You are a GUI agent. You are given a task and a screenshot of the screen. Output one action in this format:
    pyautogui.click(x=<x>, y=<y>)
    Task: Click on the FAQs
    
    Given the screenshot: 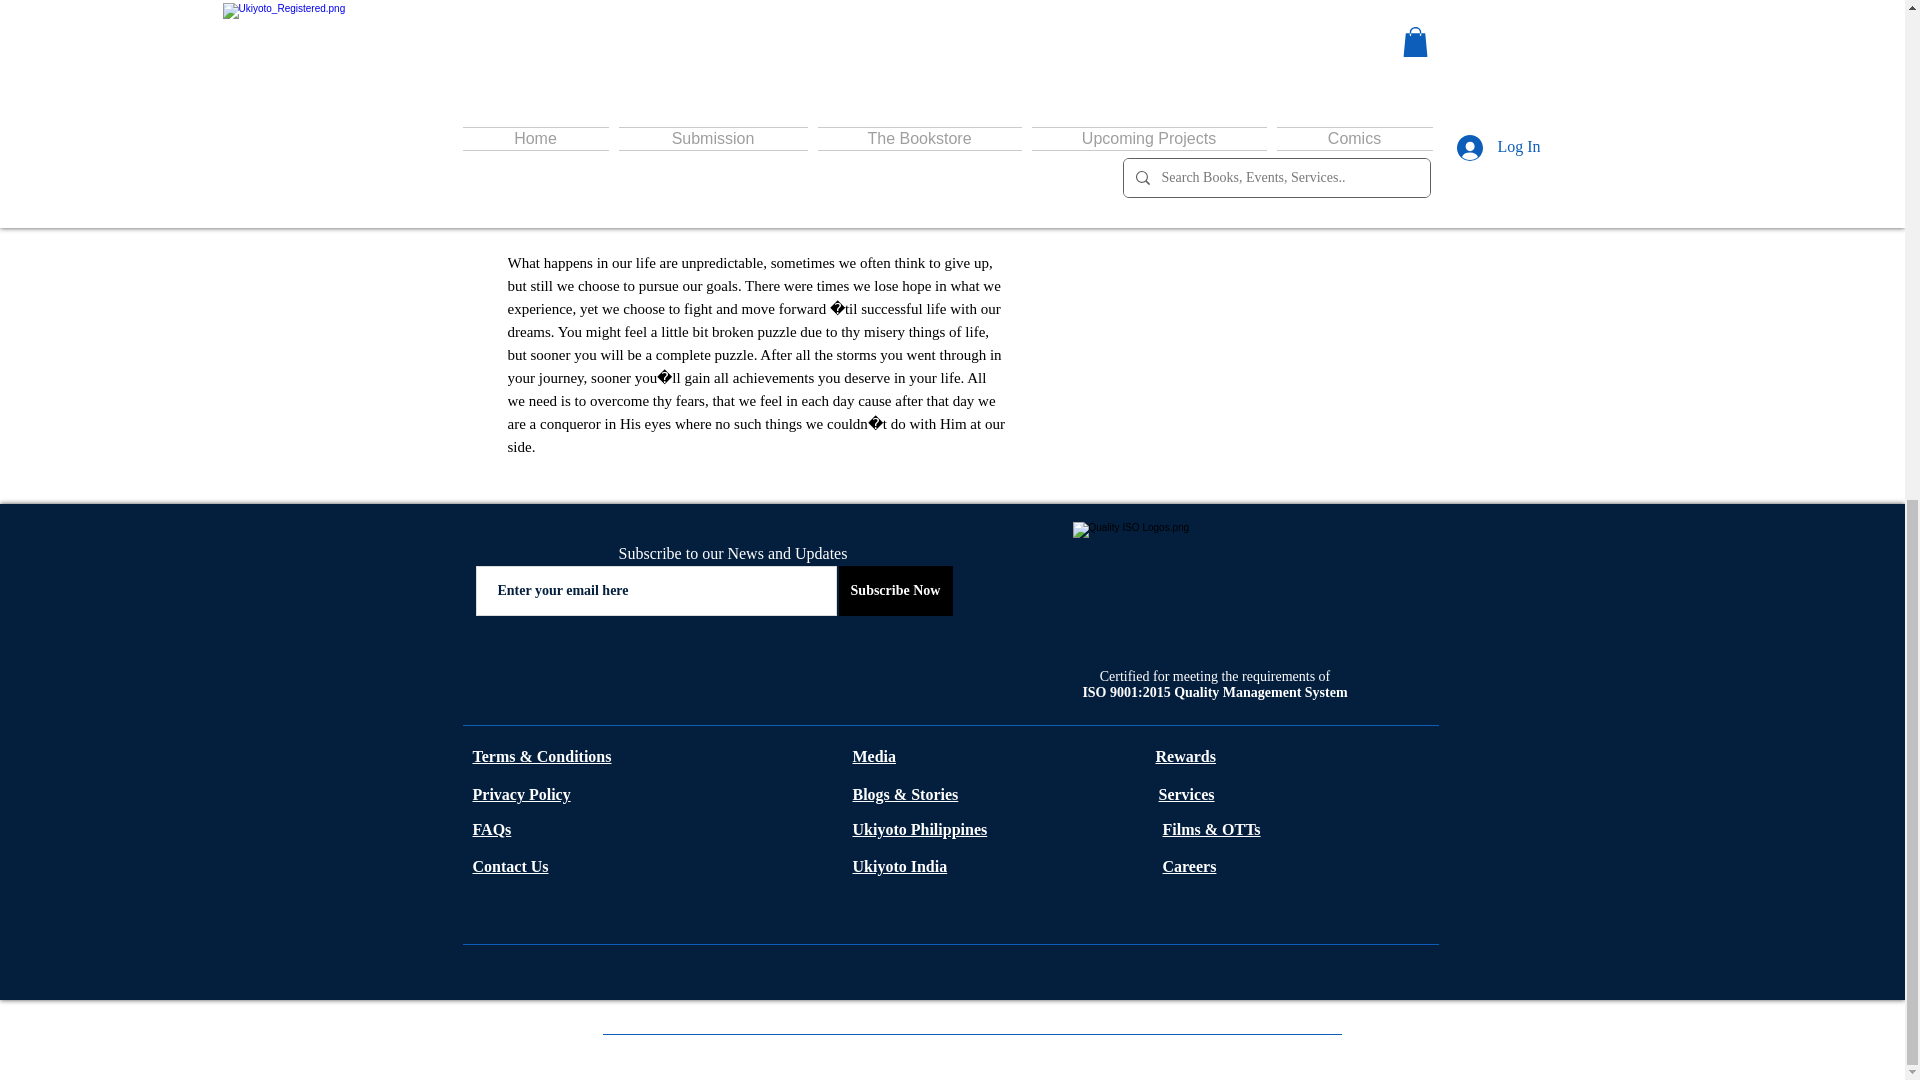 What is the action you would take?
    pyautogui.click(x=491, y=829)
    